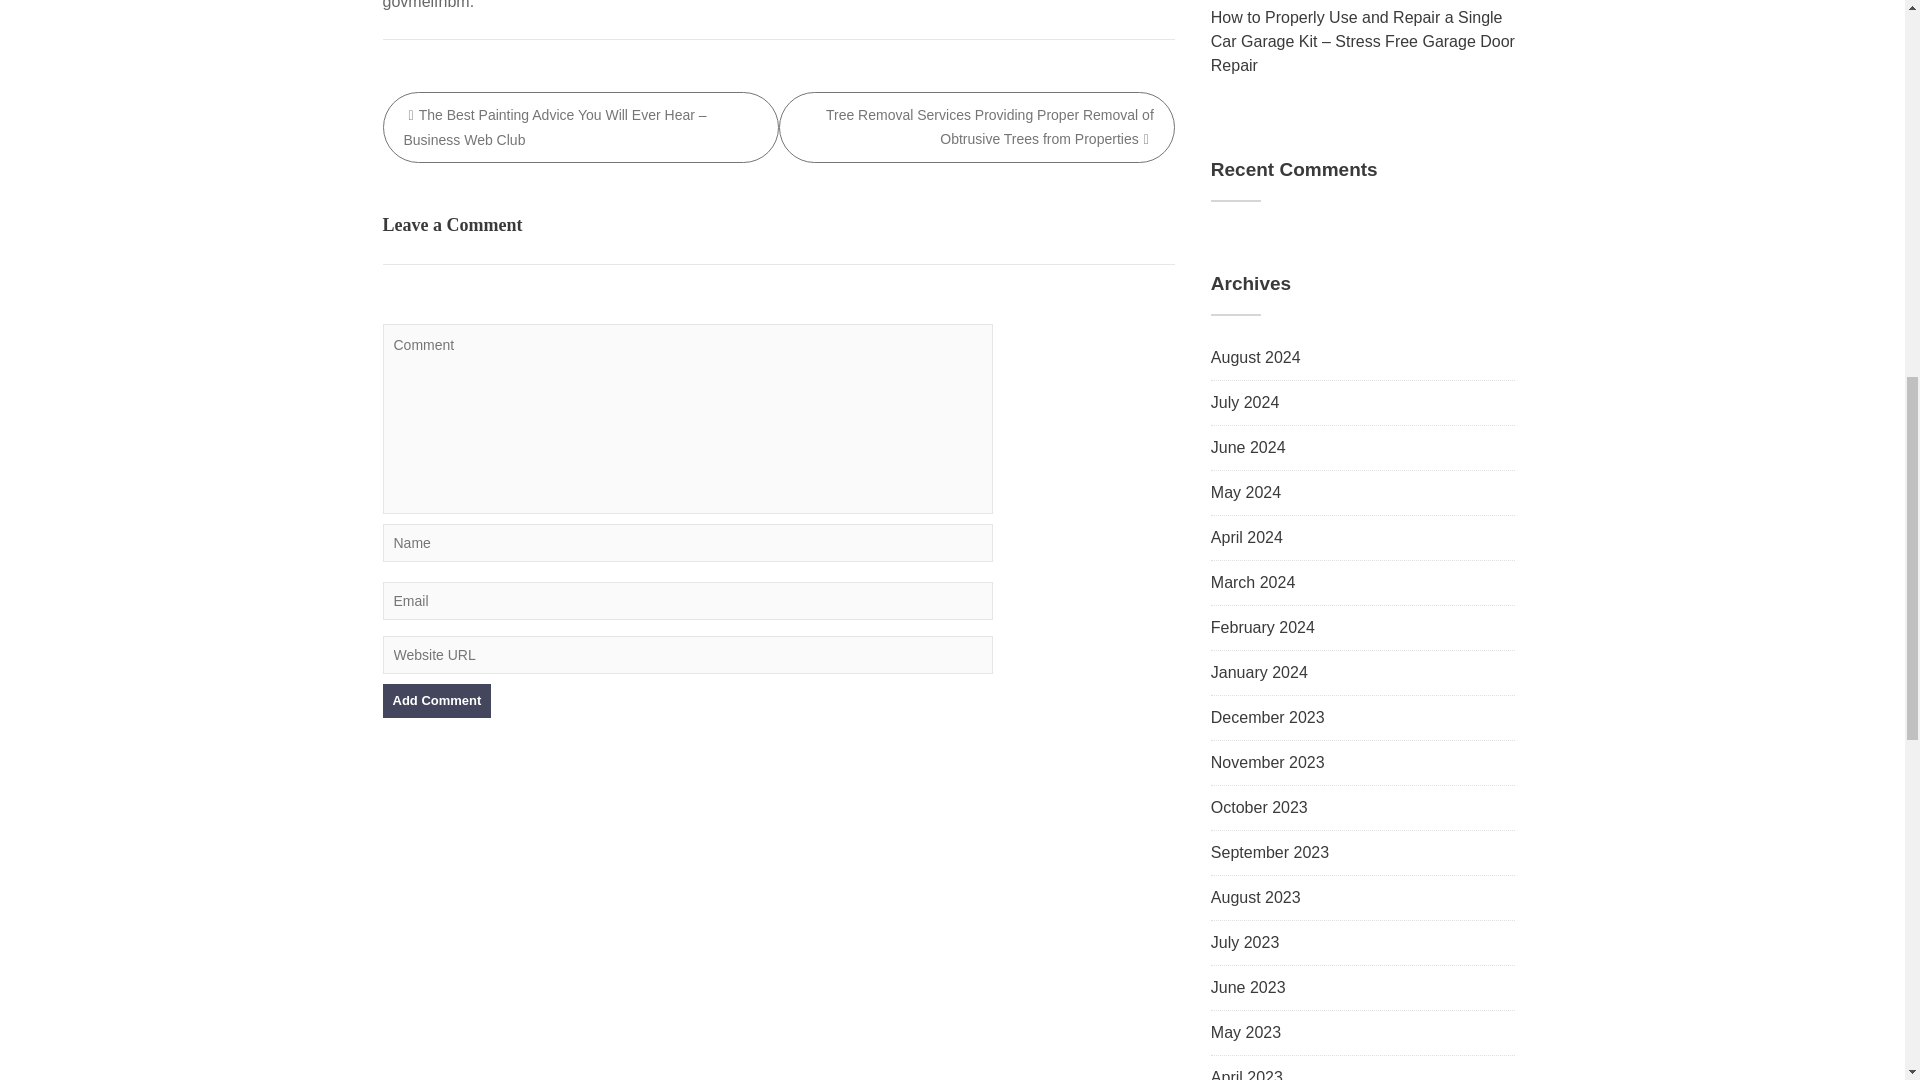 The height and width of the screenshot is (1080, 1920). I want to click on January 2024, so click(1259, 672).